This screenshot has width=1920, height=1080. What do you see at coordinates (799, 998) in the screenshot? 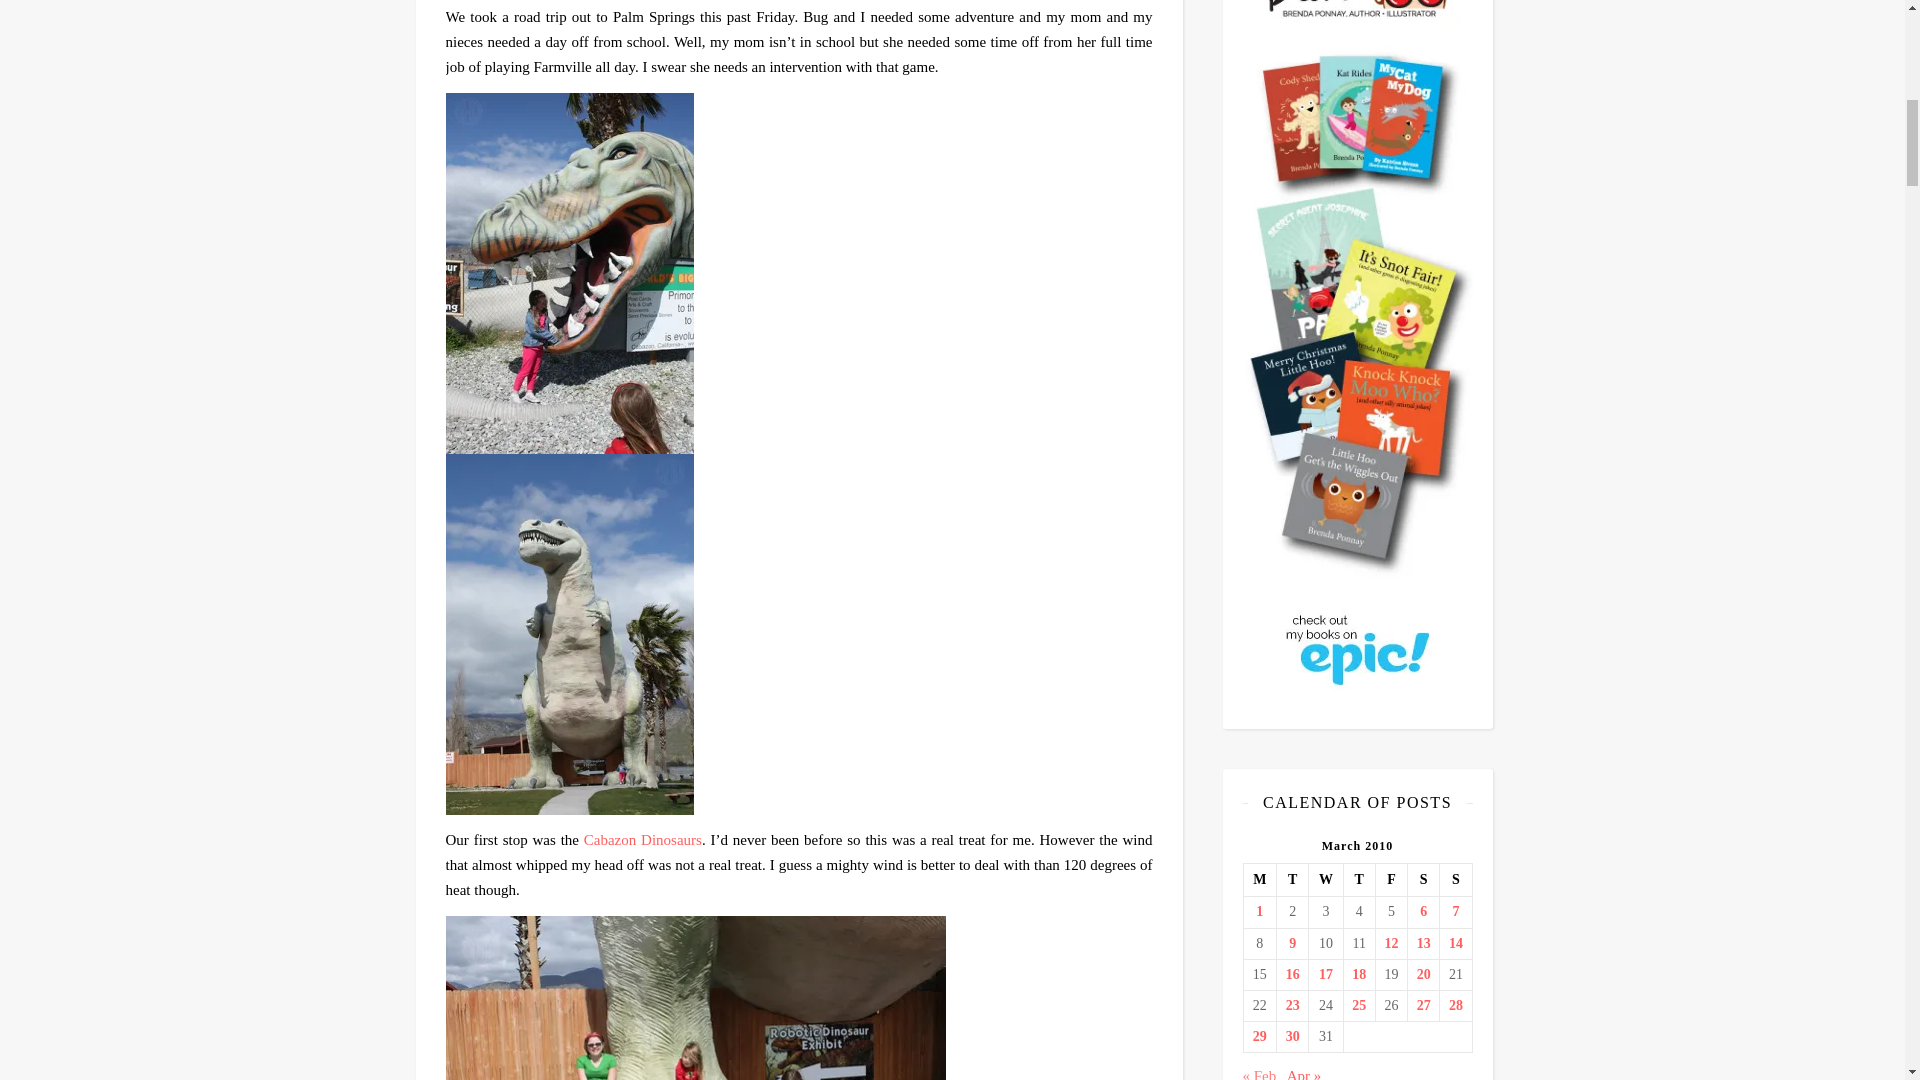
I see `claws by secret agent josephine, on Flickr` at bounding box center [799, 998].